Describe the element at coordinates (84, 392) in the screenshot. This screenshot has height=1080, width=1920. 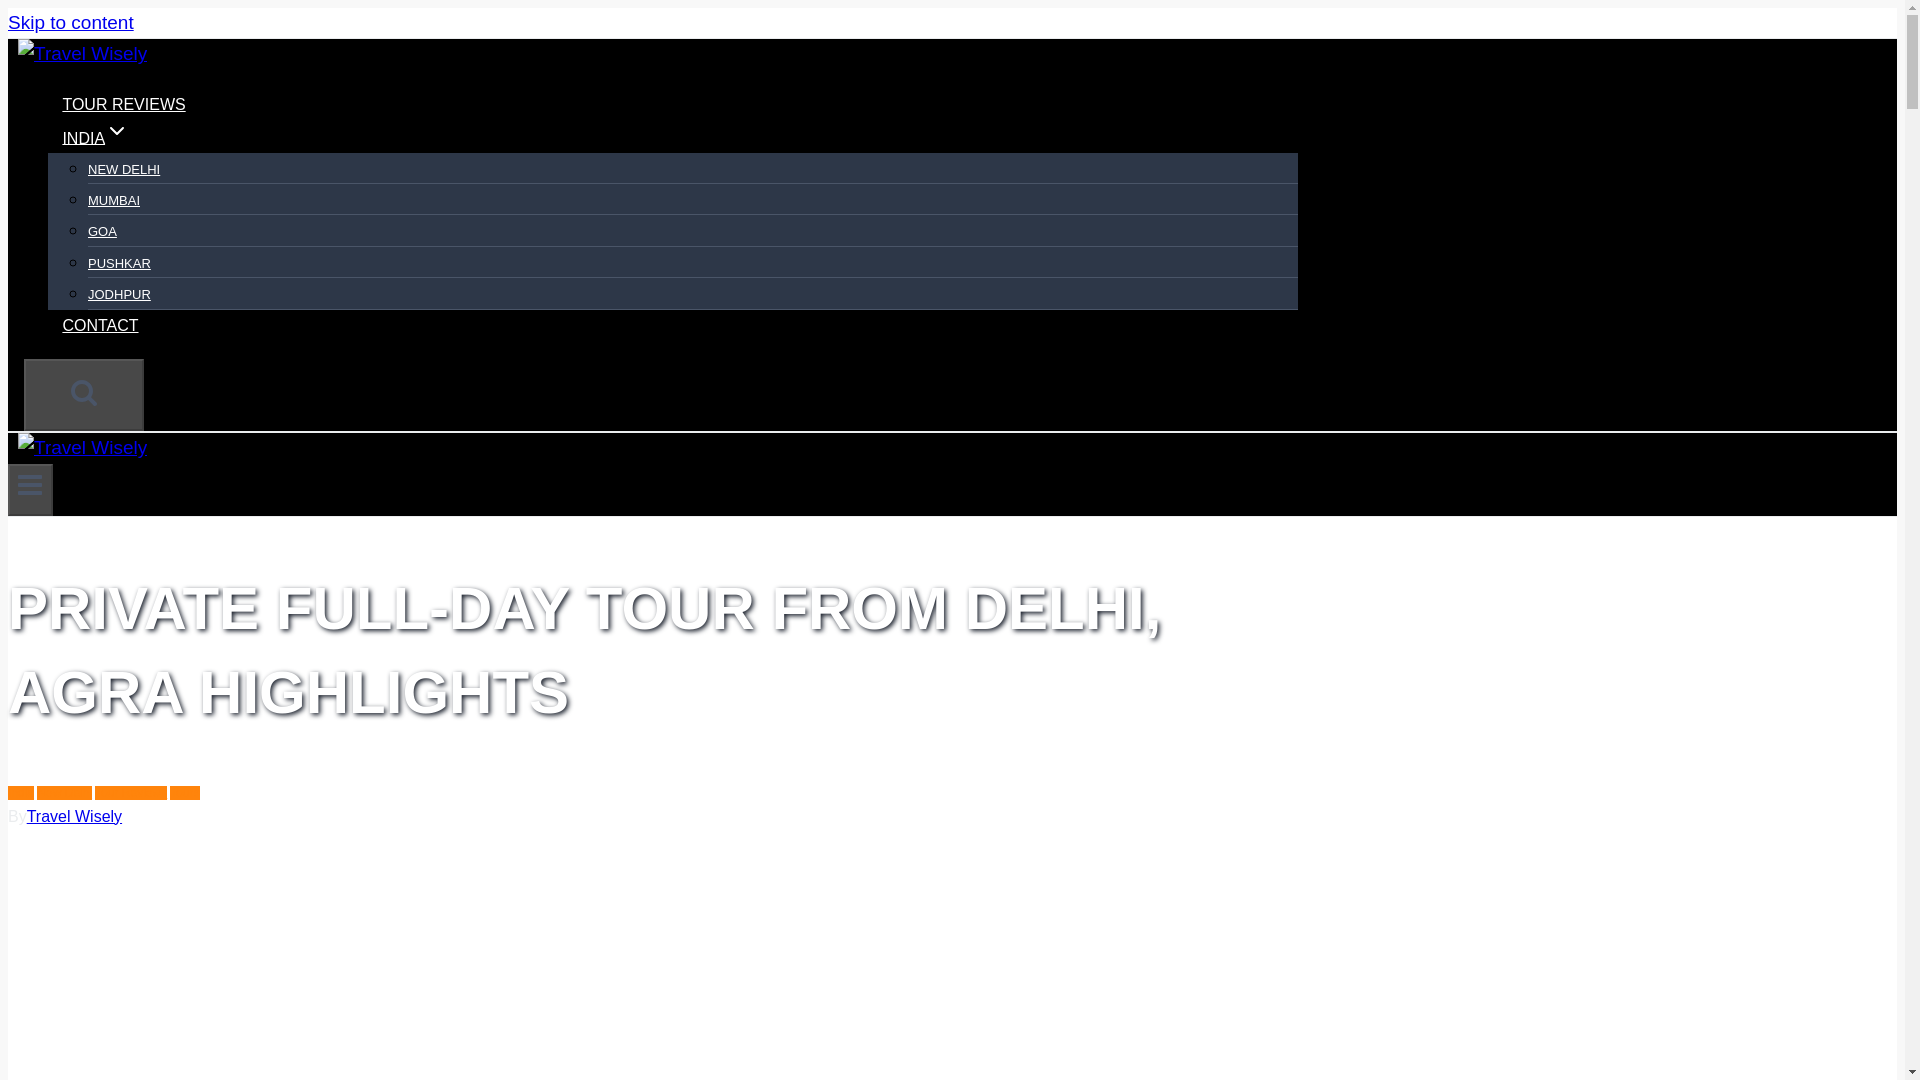
I see `SEARCH` at that location.